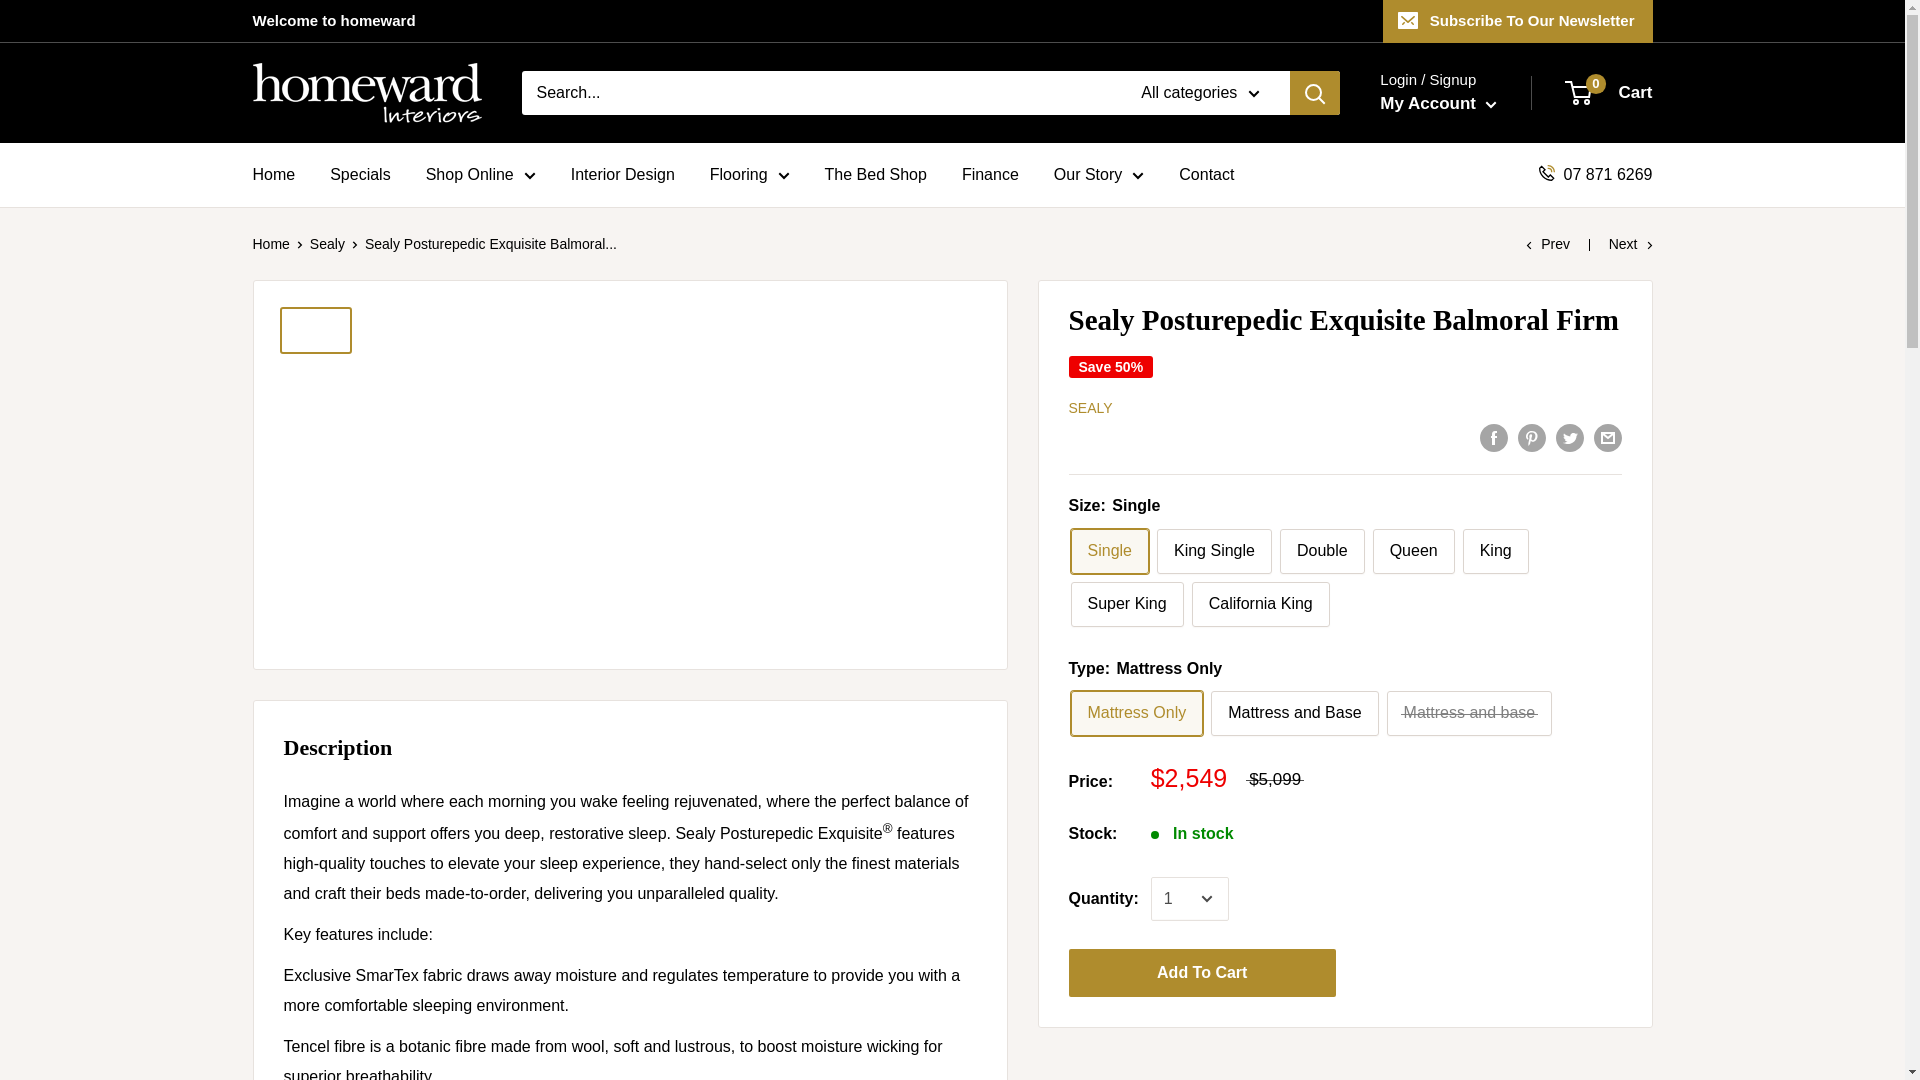  Describe the element at coordinates (1496, 551) in the screenshot. I see `King` at that location.